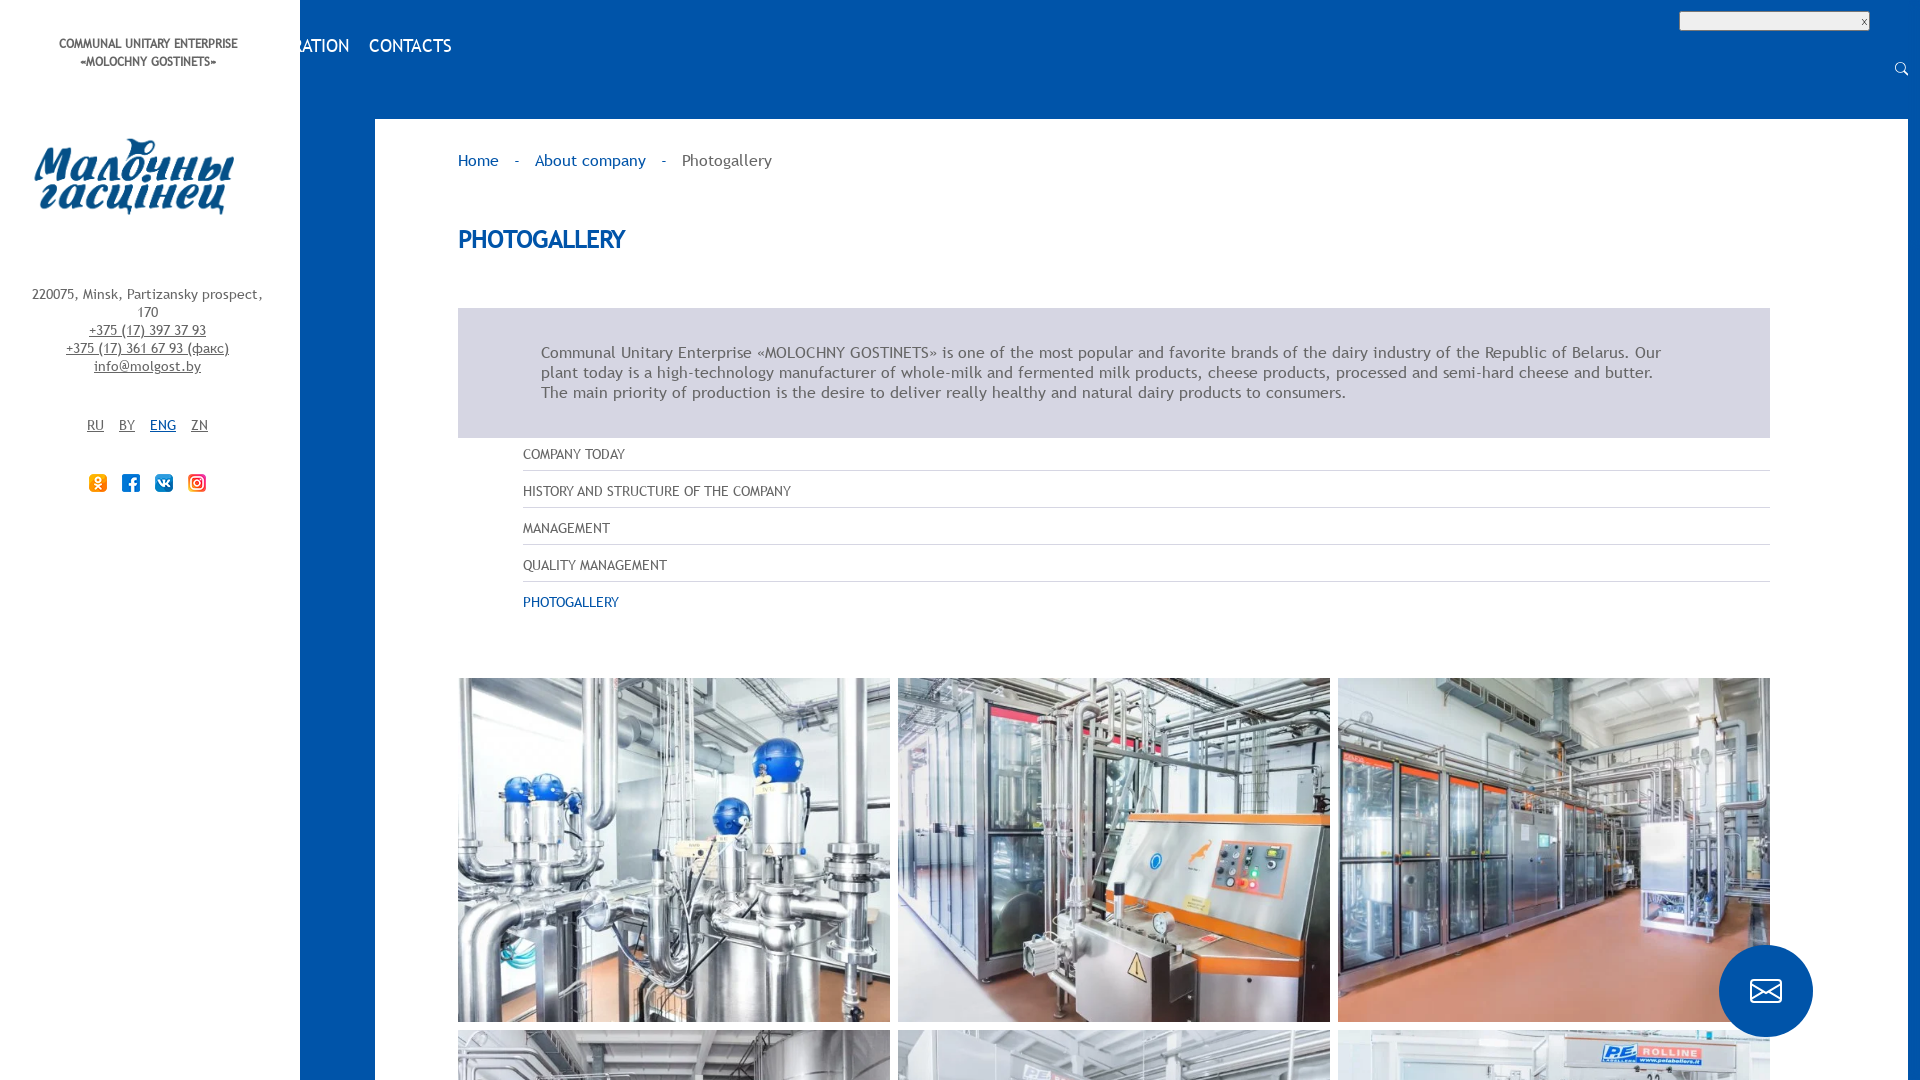  What do you see at coordinates (478, 160) in the screenshot?
I see `Home` at bounding box center [478, 160].